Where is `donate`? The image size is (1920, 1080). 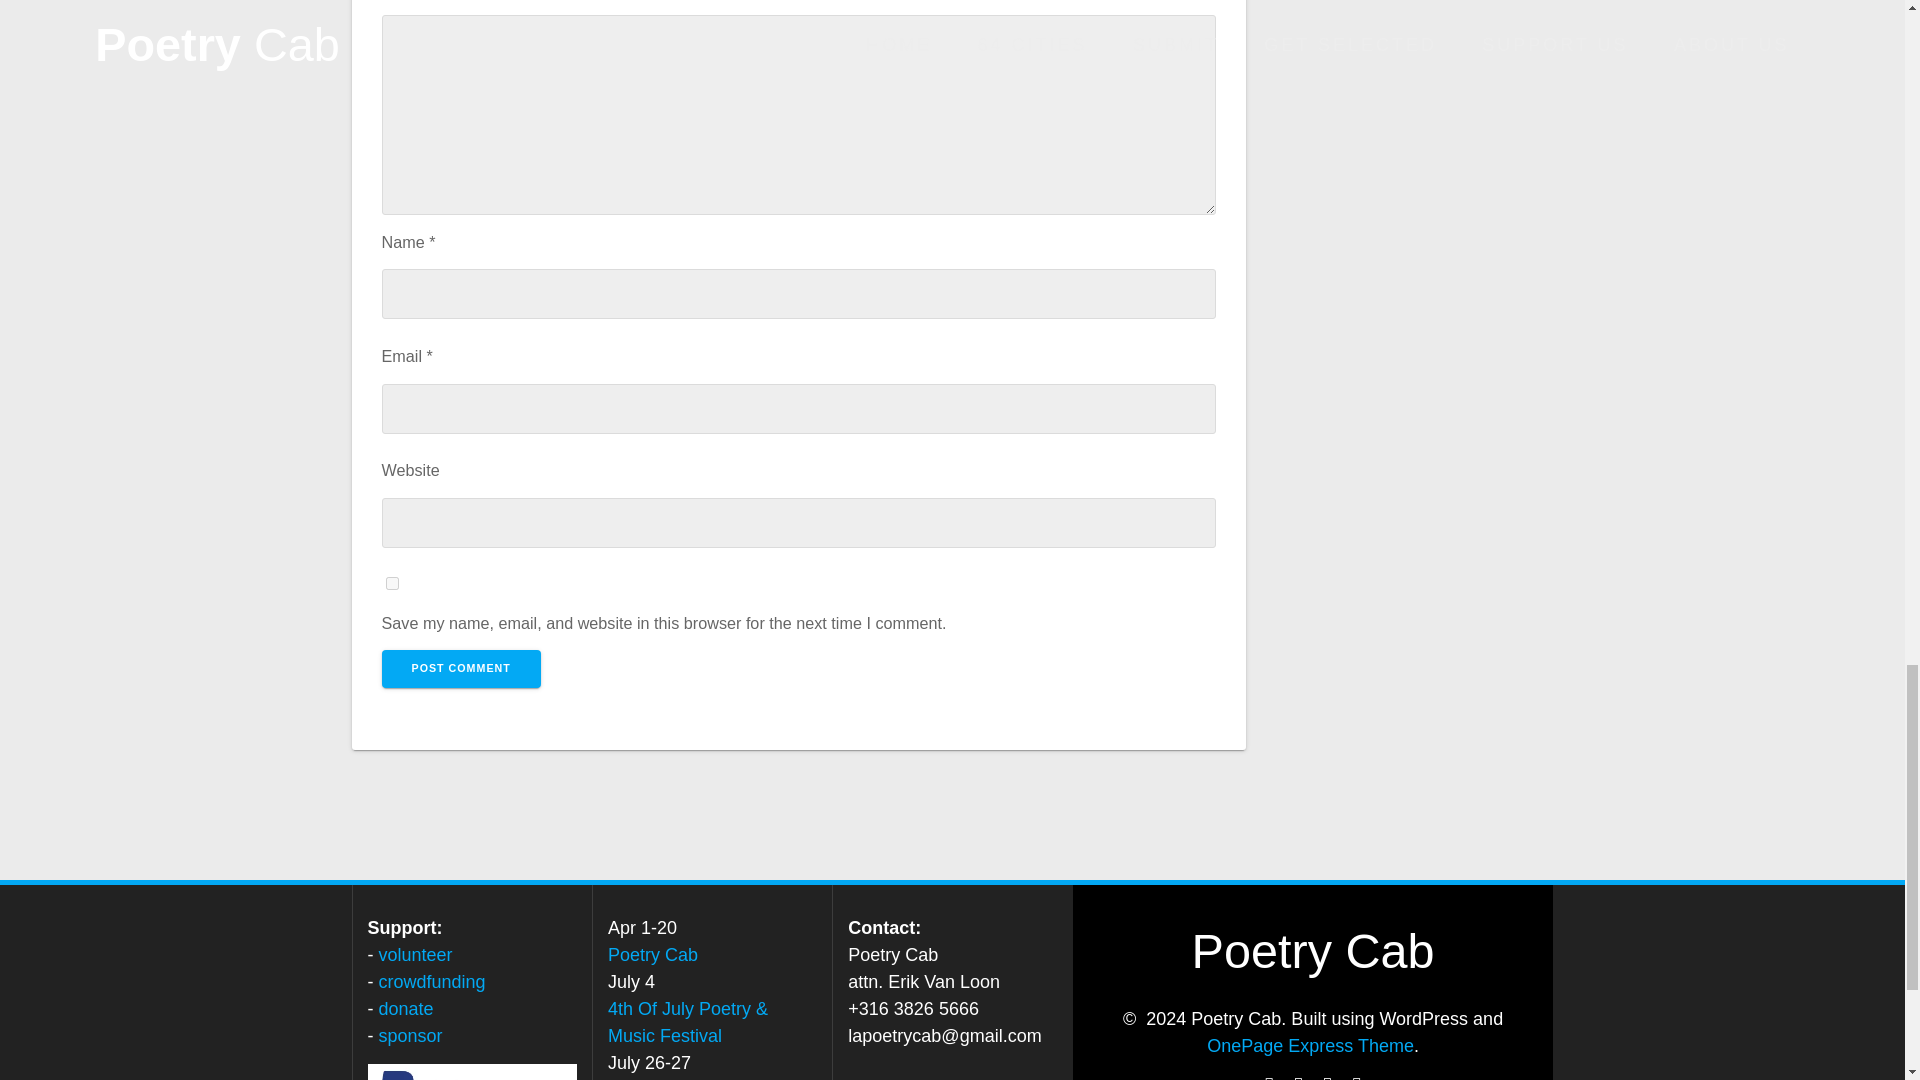 donate is located at coordinates (406, 1009).